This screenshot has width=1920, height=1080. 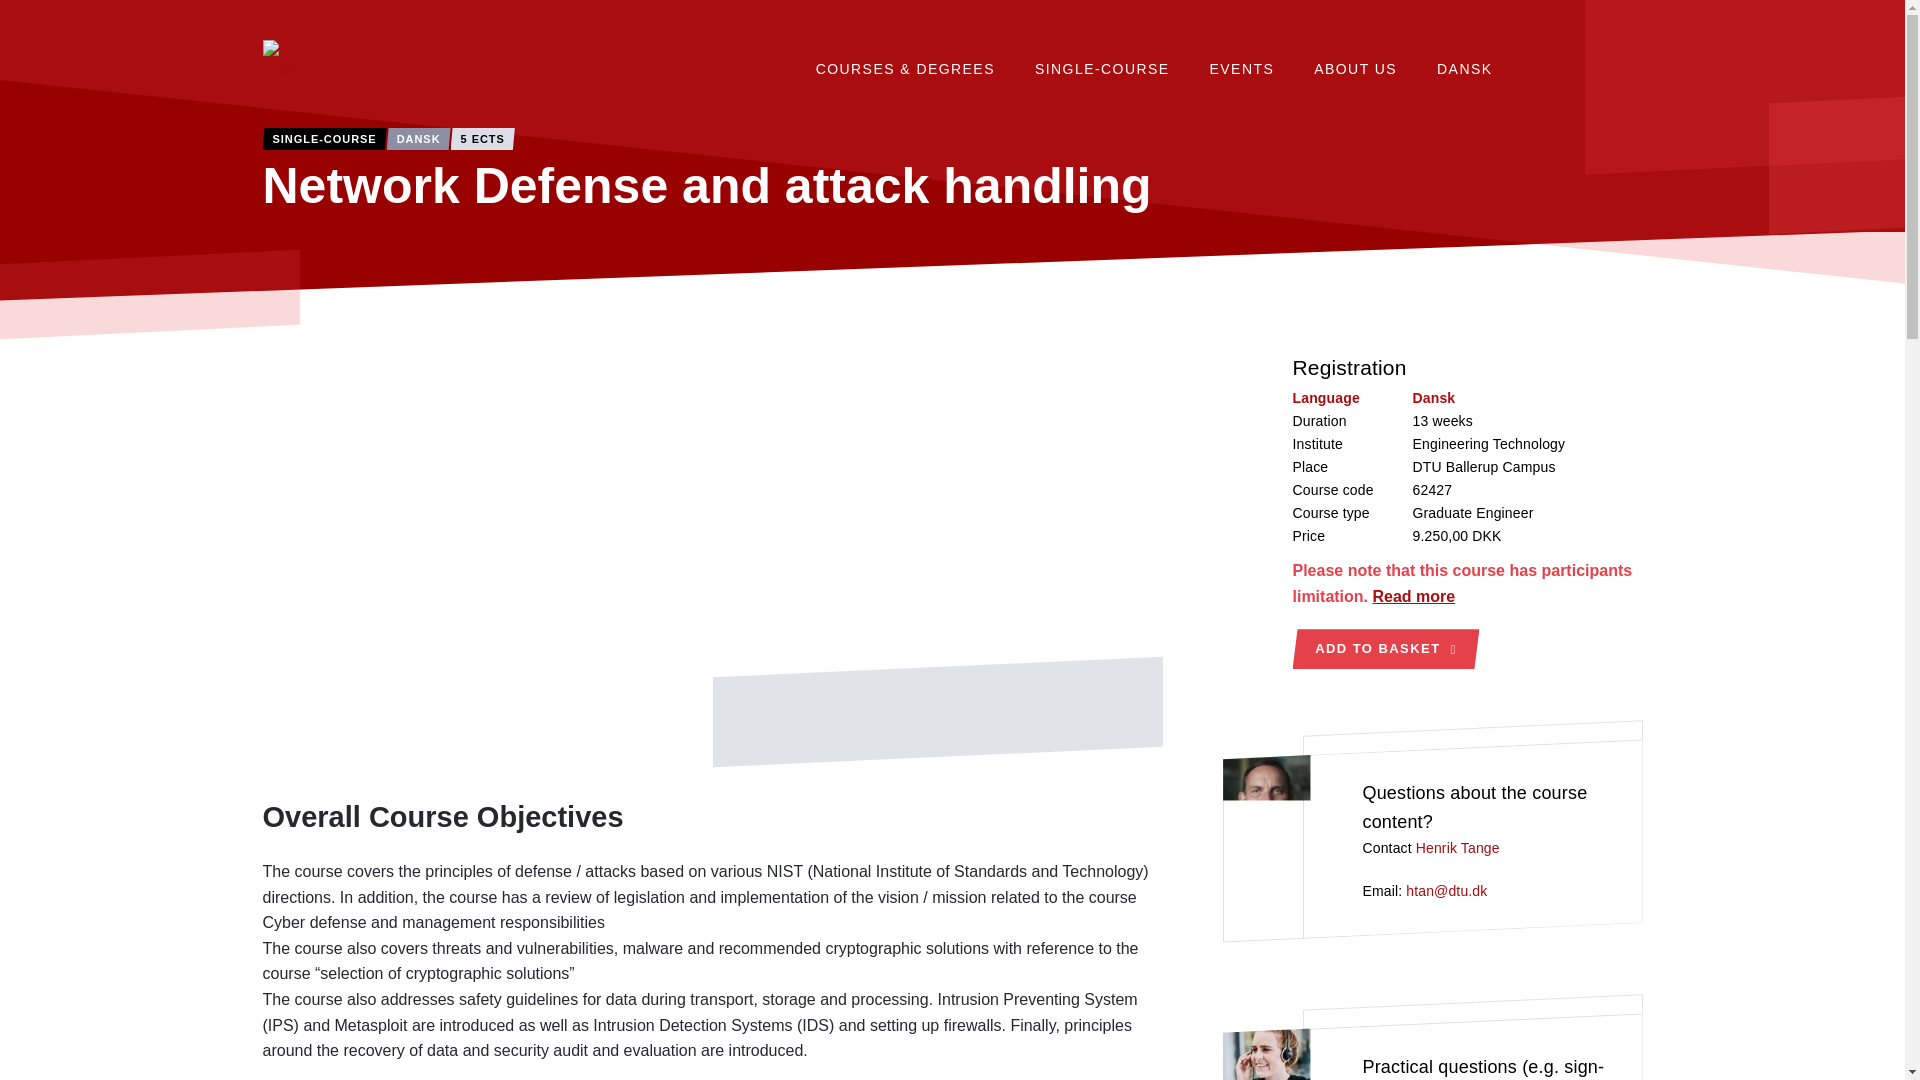 I want to click on SEARCH, so click(x=1610, y=68).